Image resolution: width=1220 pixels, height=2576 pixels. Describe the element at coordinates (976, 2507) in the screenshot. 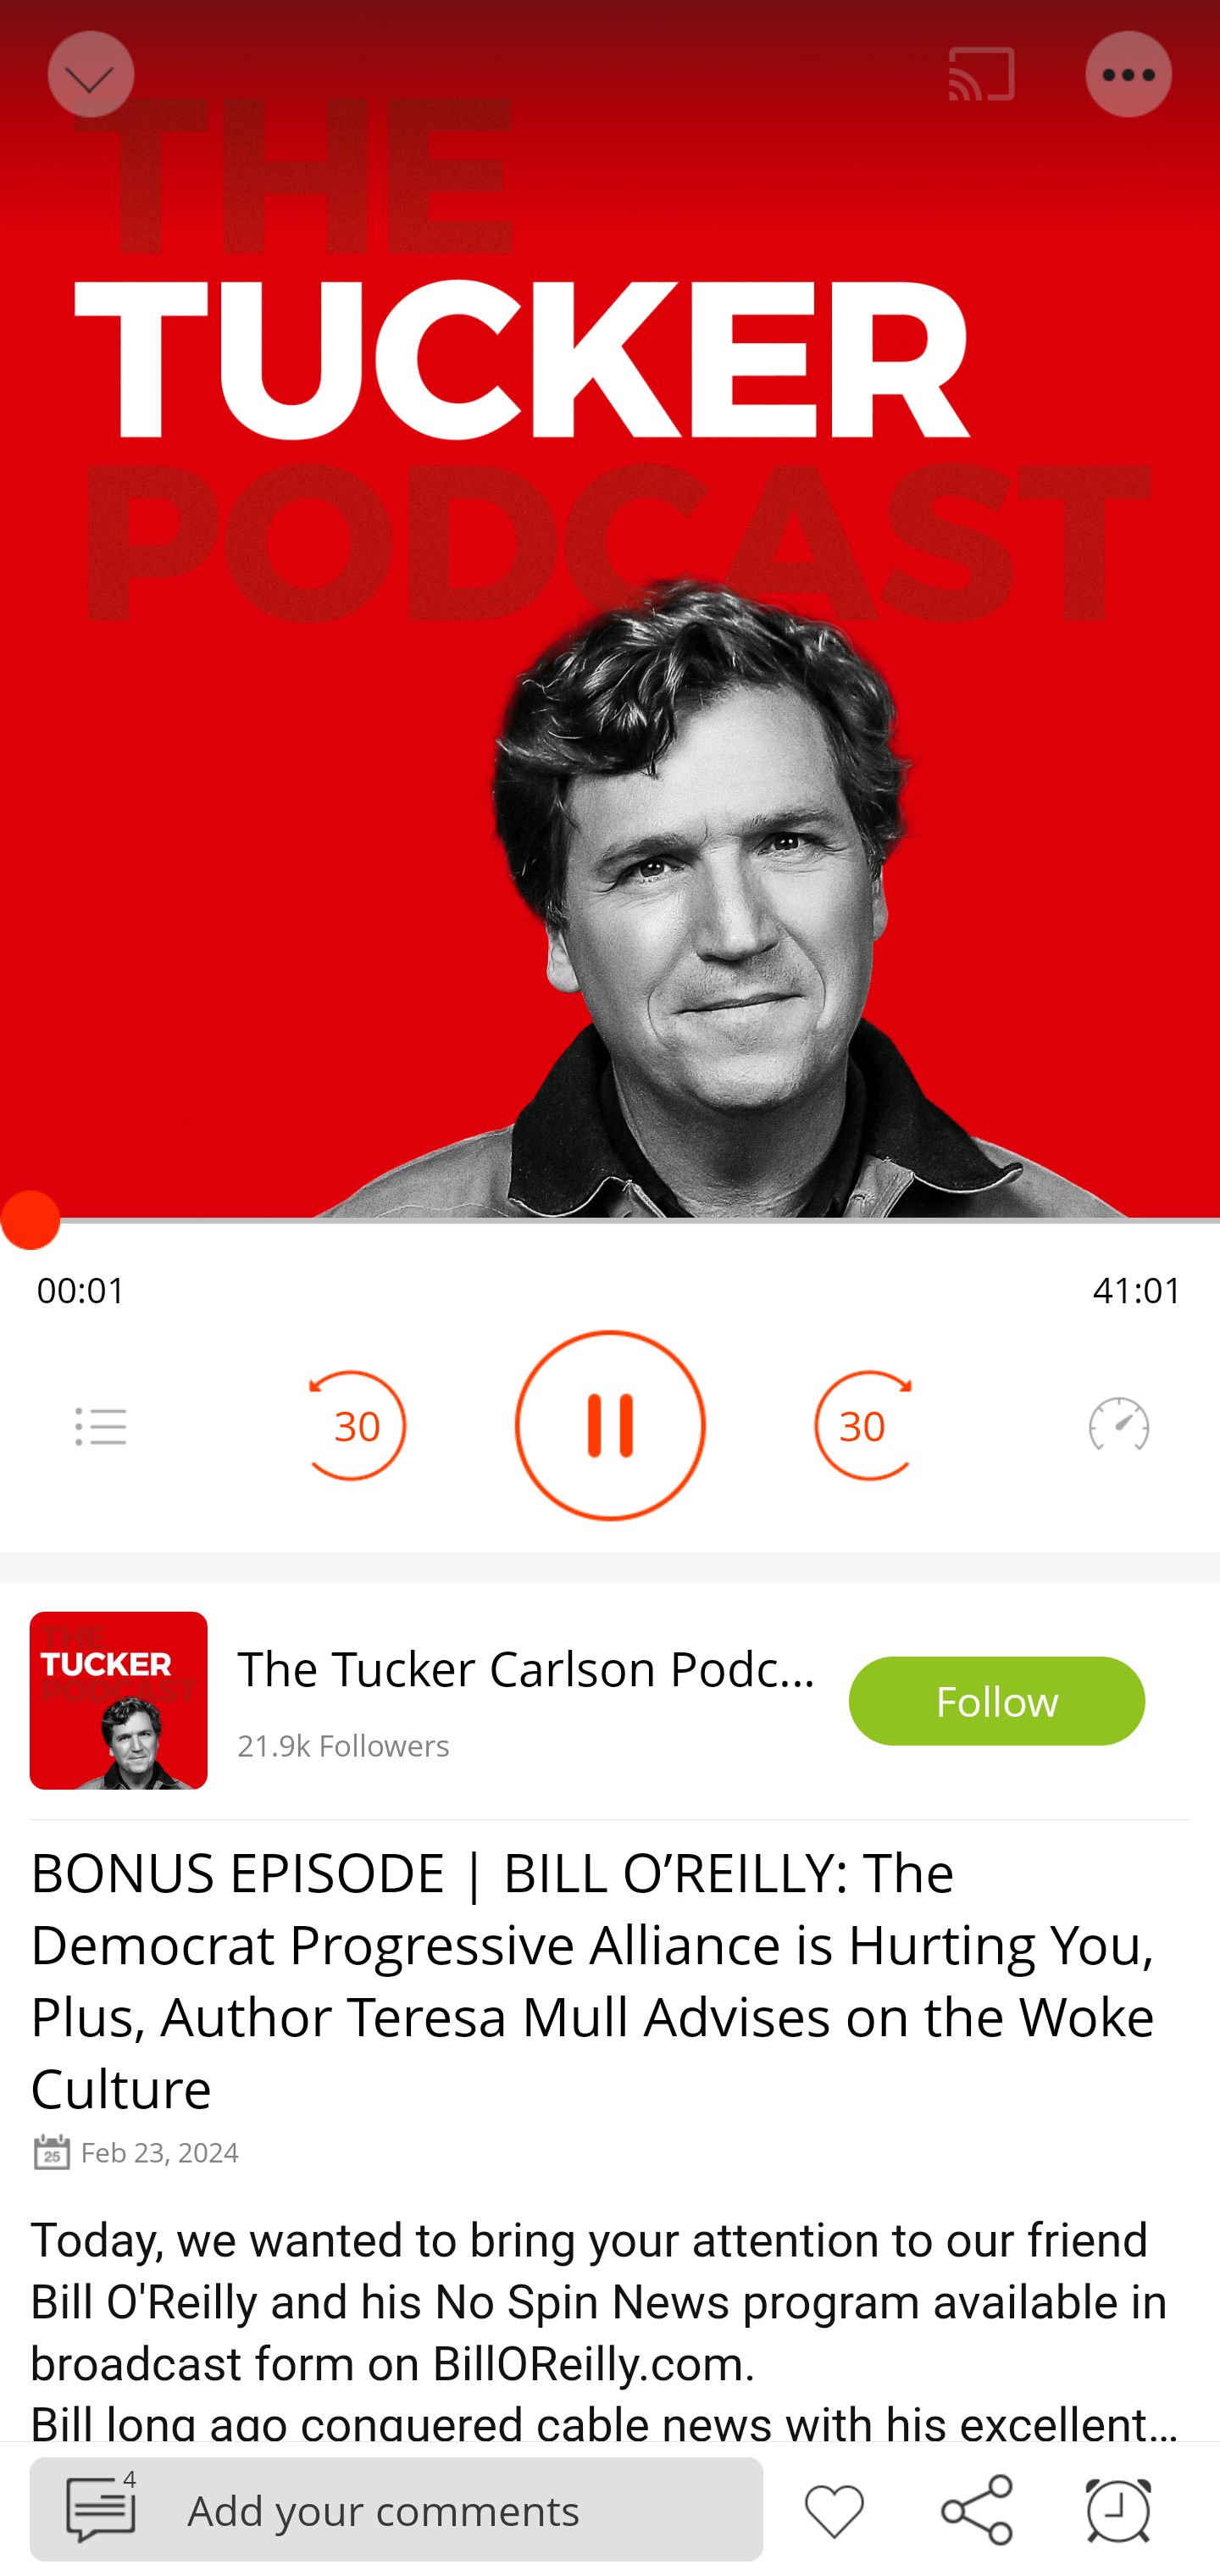

I see `Share` at that location.